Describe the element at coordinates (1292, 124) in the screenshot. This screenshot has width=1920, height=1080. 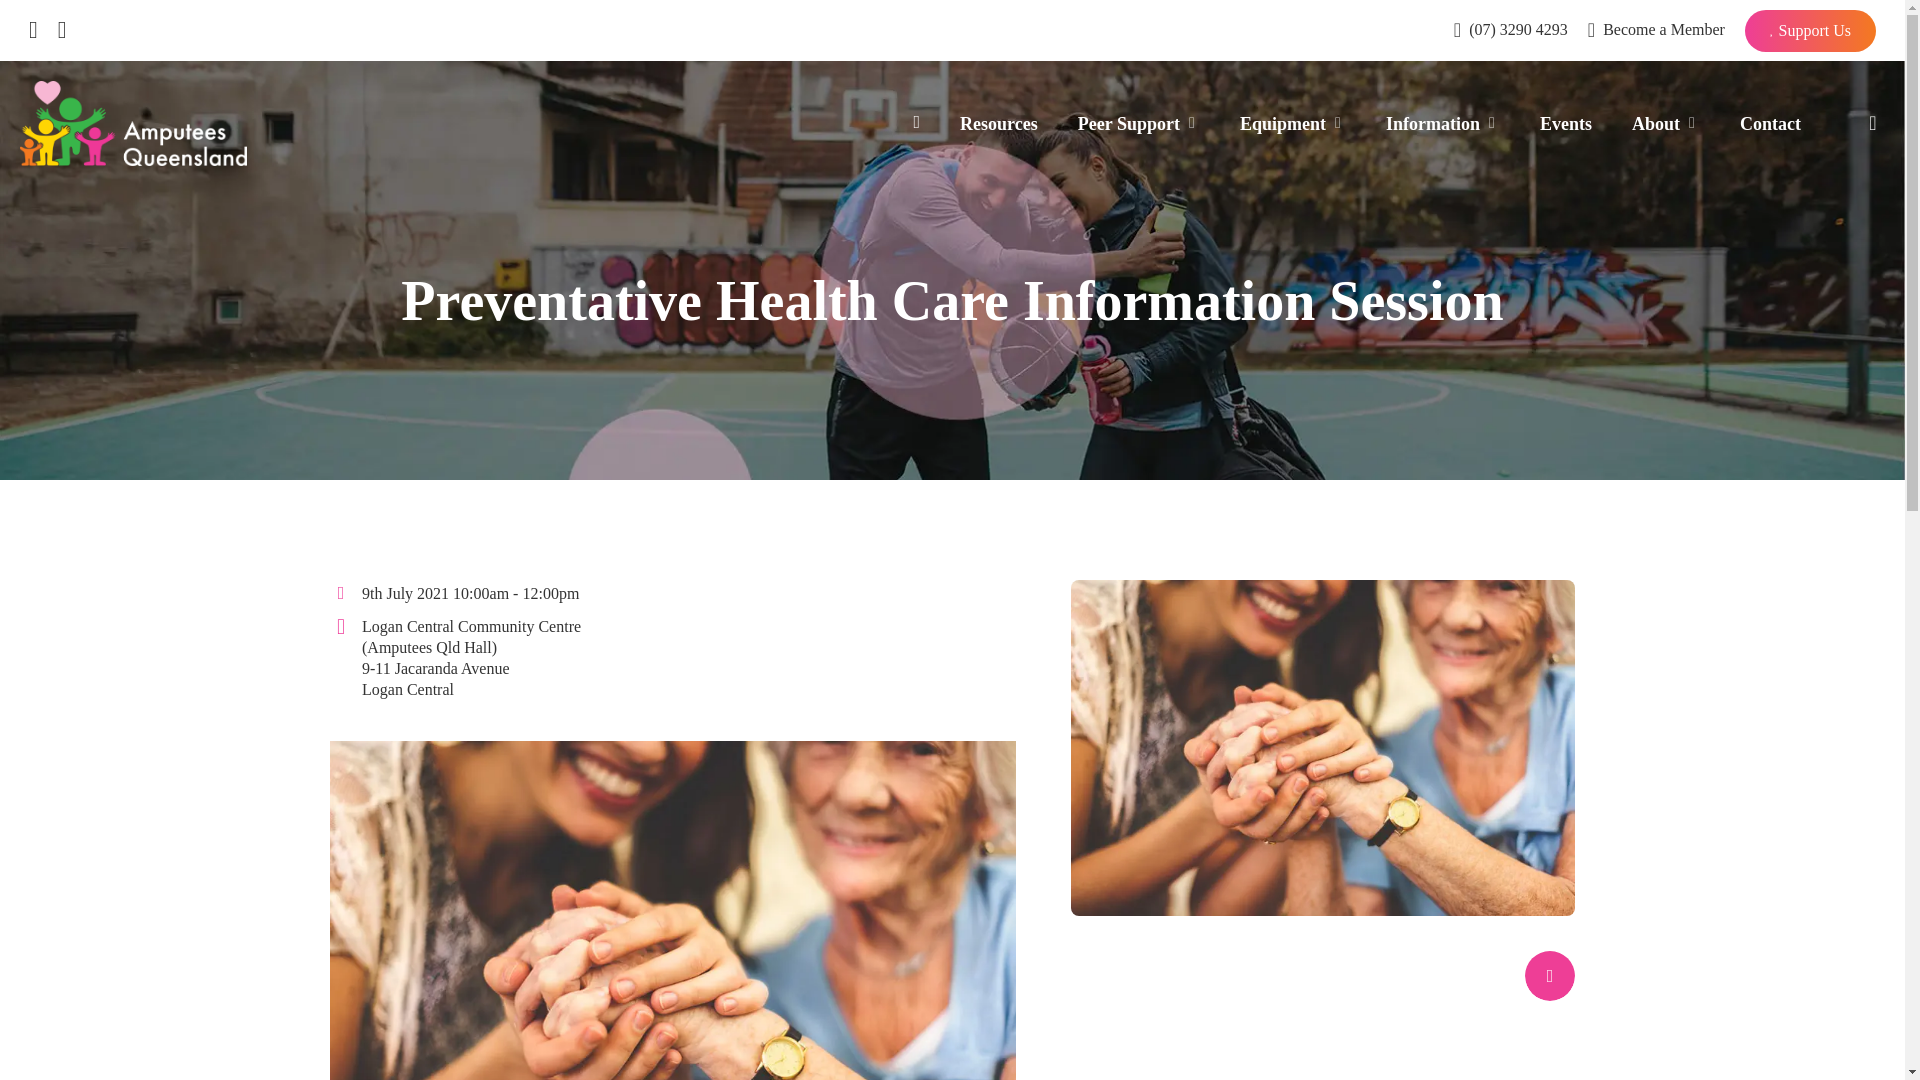
I see `Equipment` at that location.